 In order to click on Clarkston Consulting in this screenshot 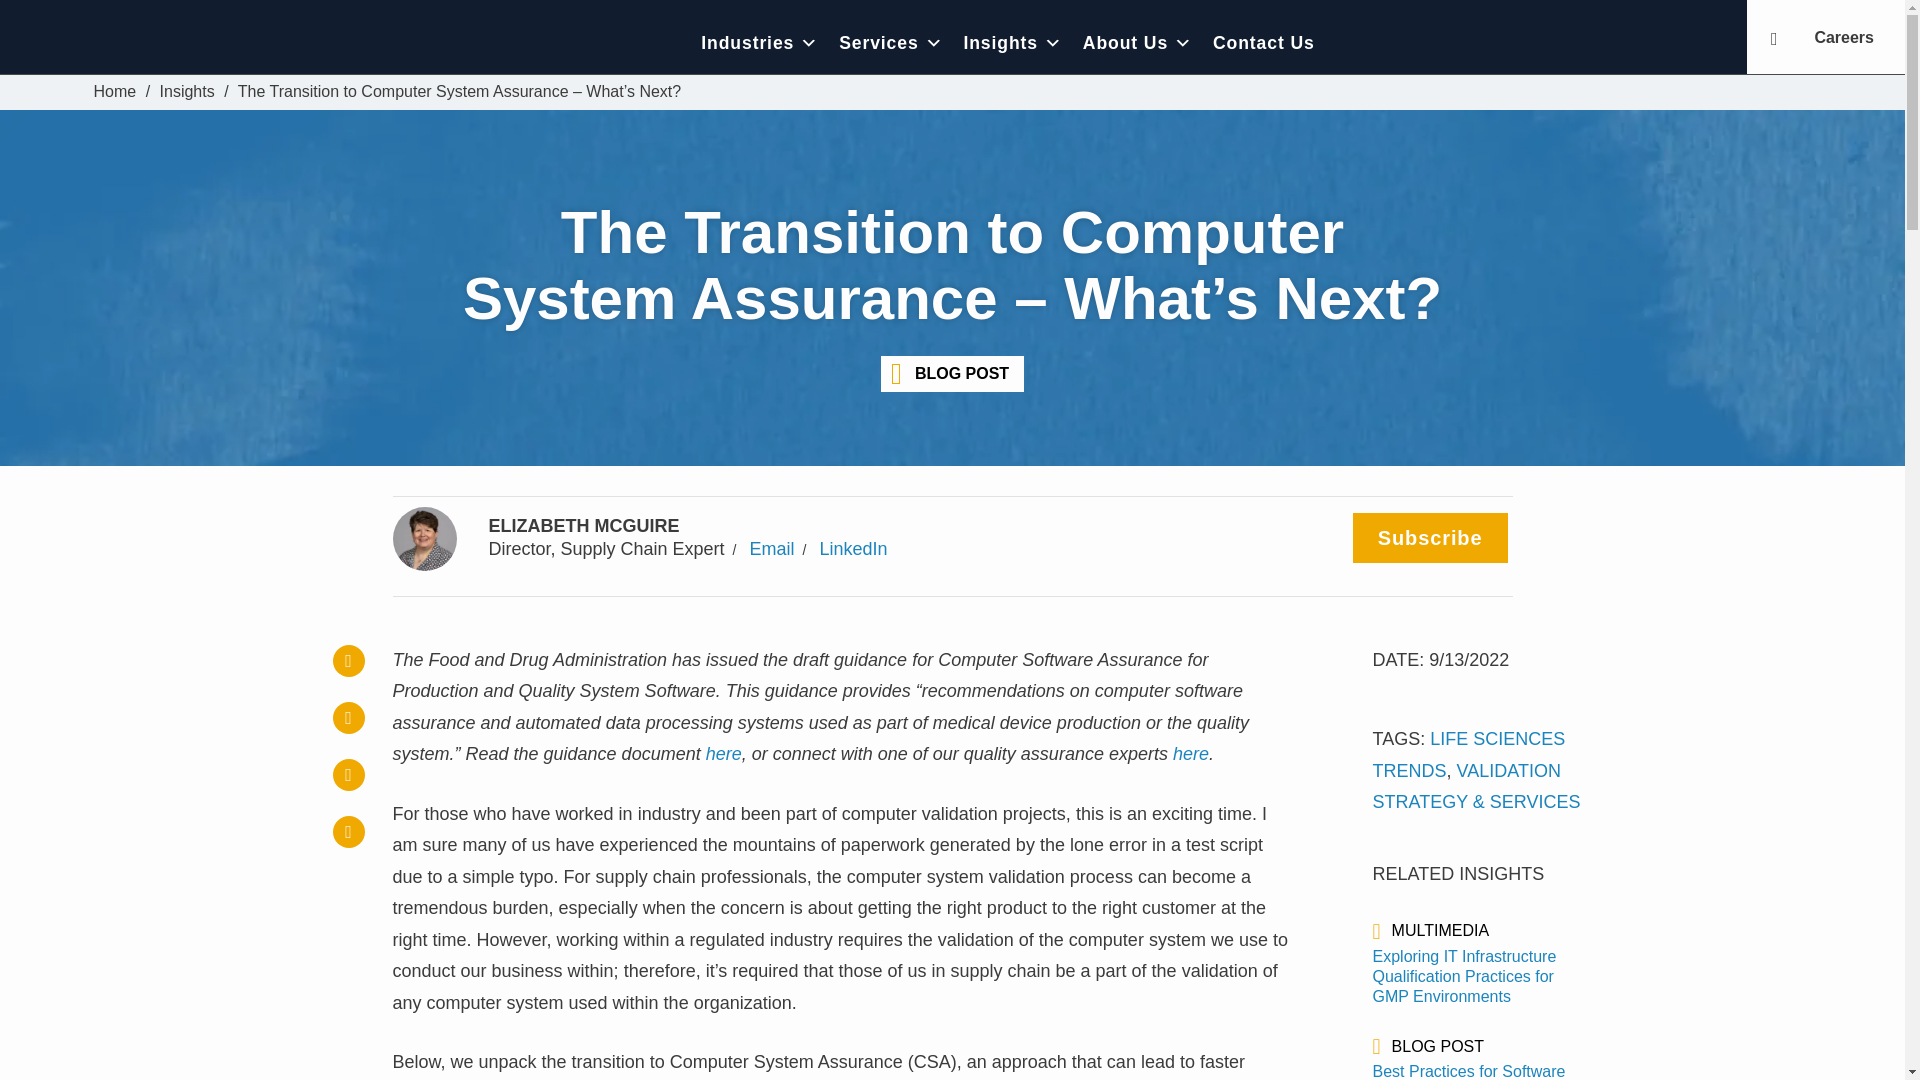, I will do `click(232, 42)`.